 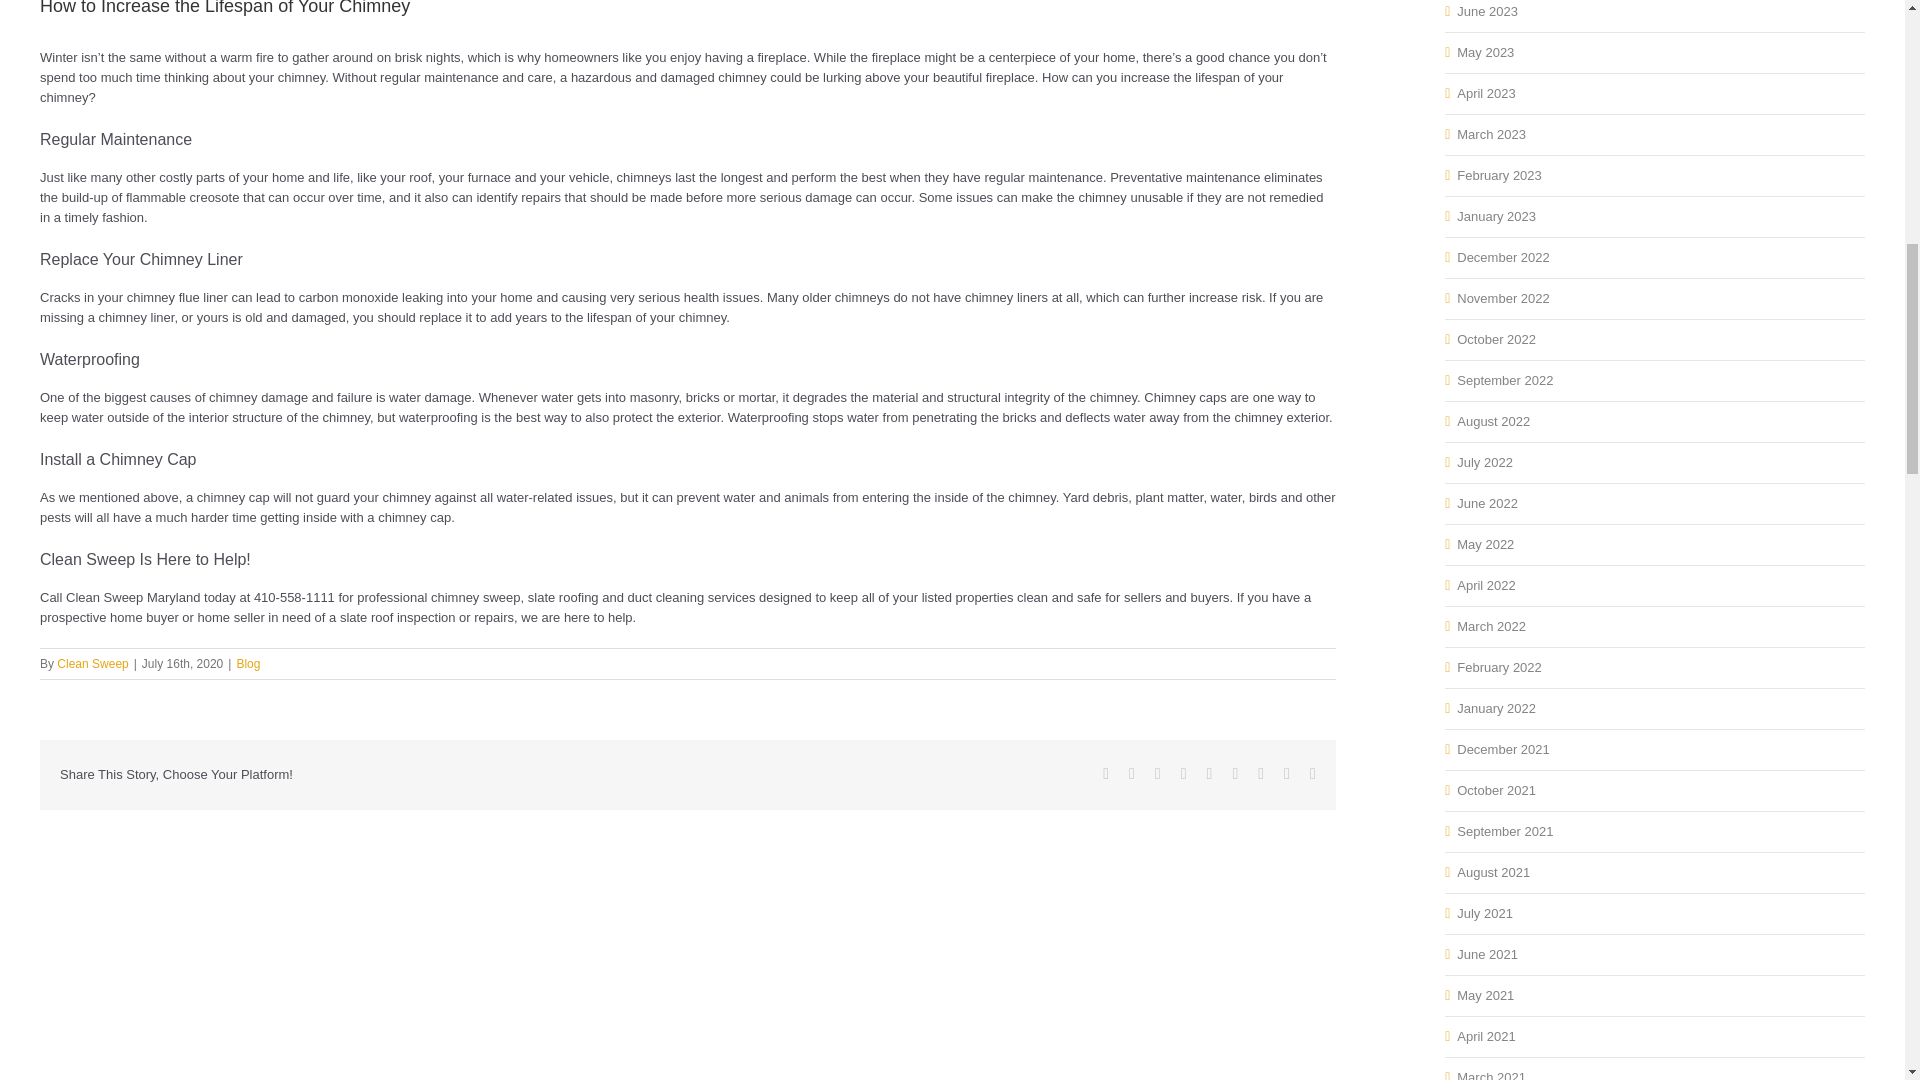 I want to click on Posts by Clean Sweep, so click(x=92, y=663).